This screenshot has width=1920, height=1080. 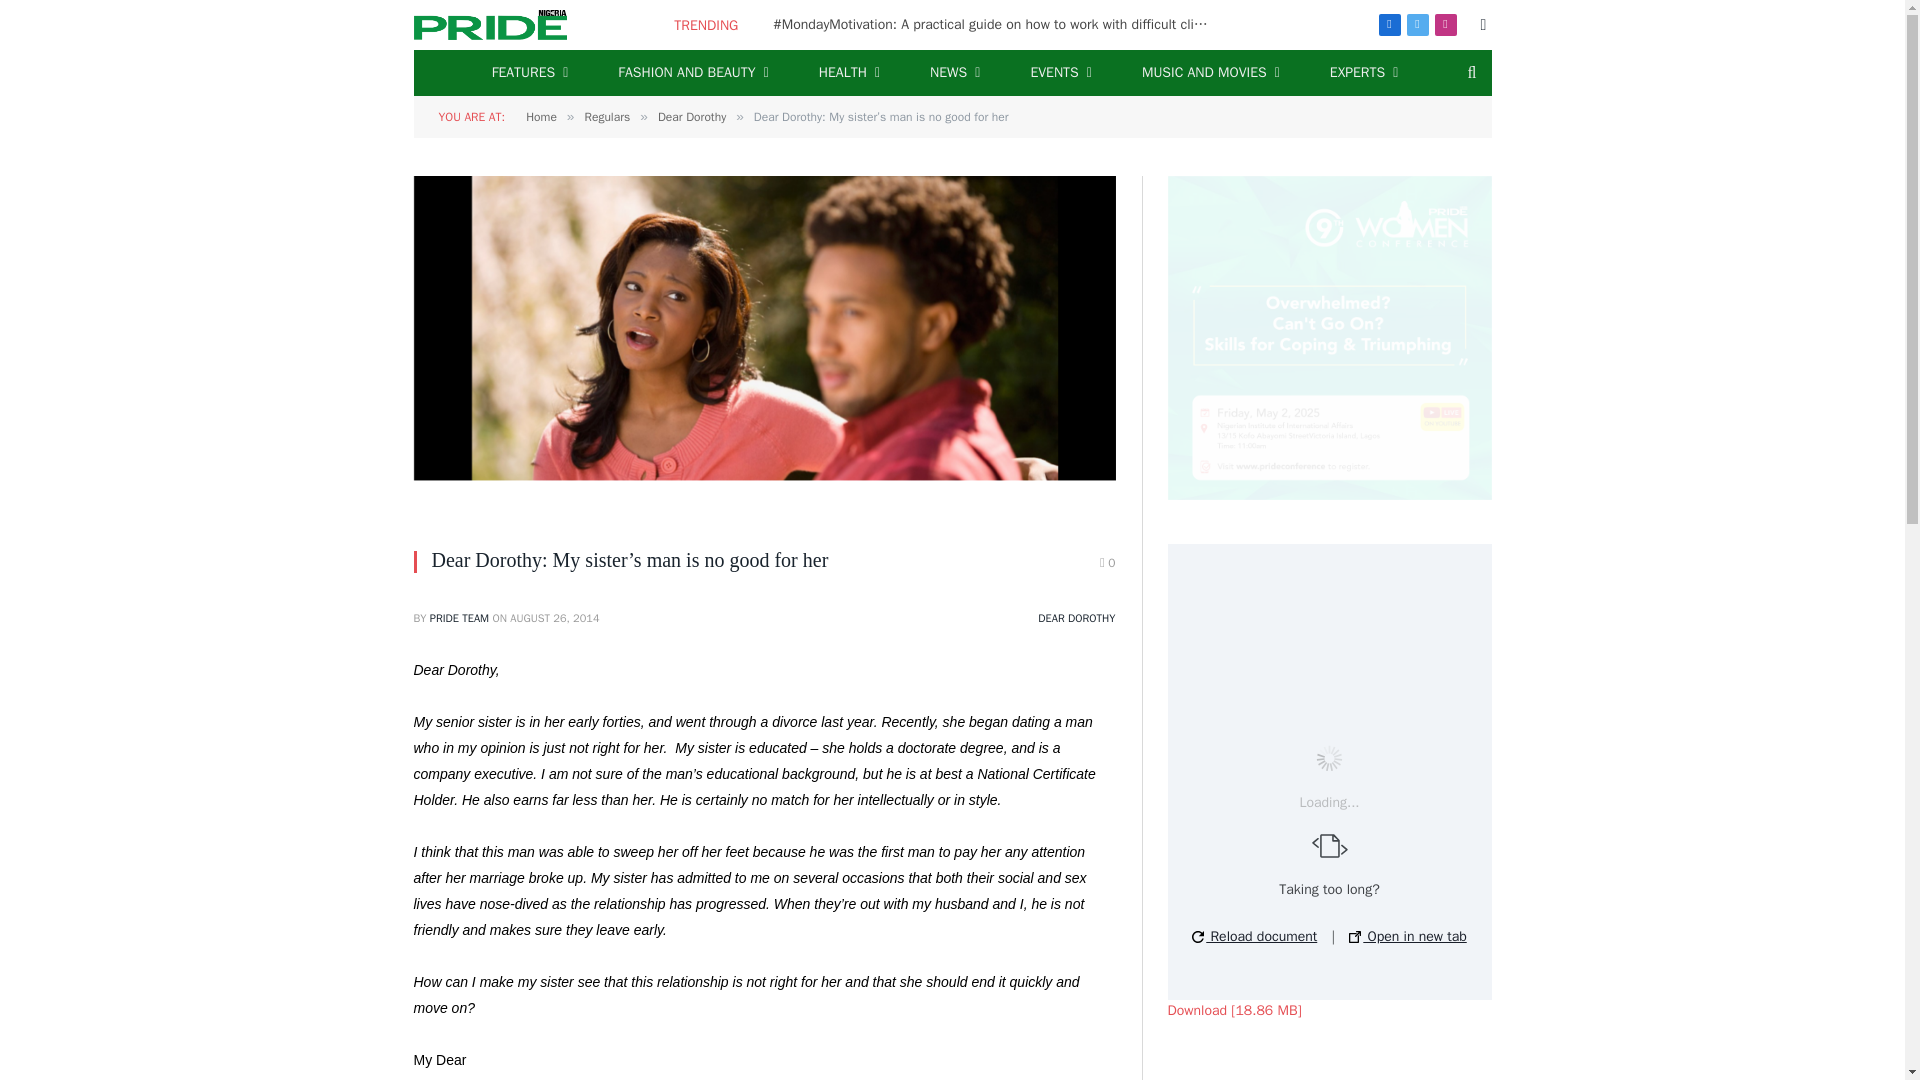 I want to click on Facebook, so click(x=1388, y=24).